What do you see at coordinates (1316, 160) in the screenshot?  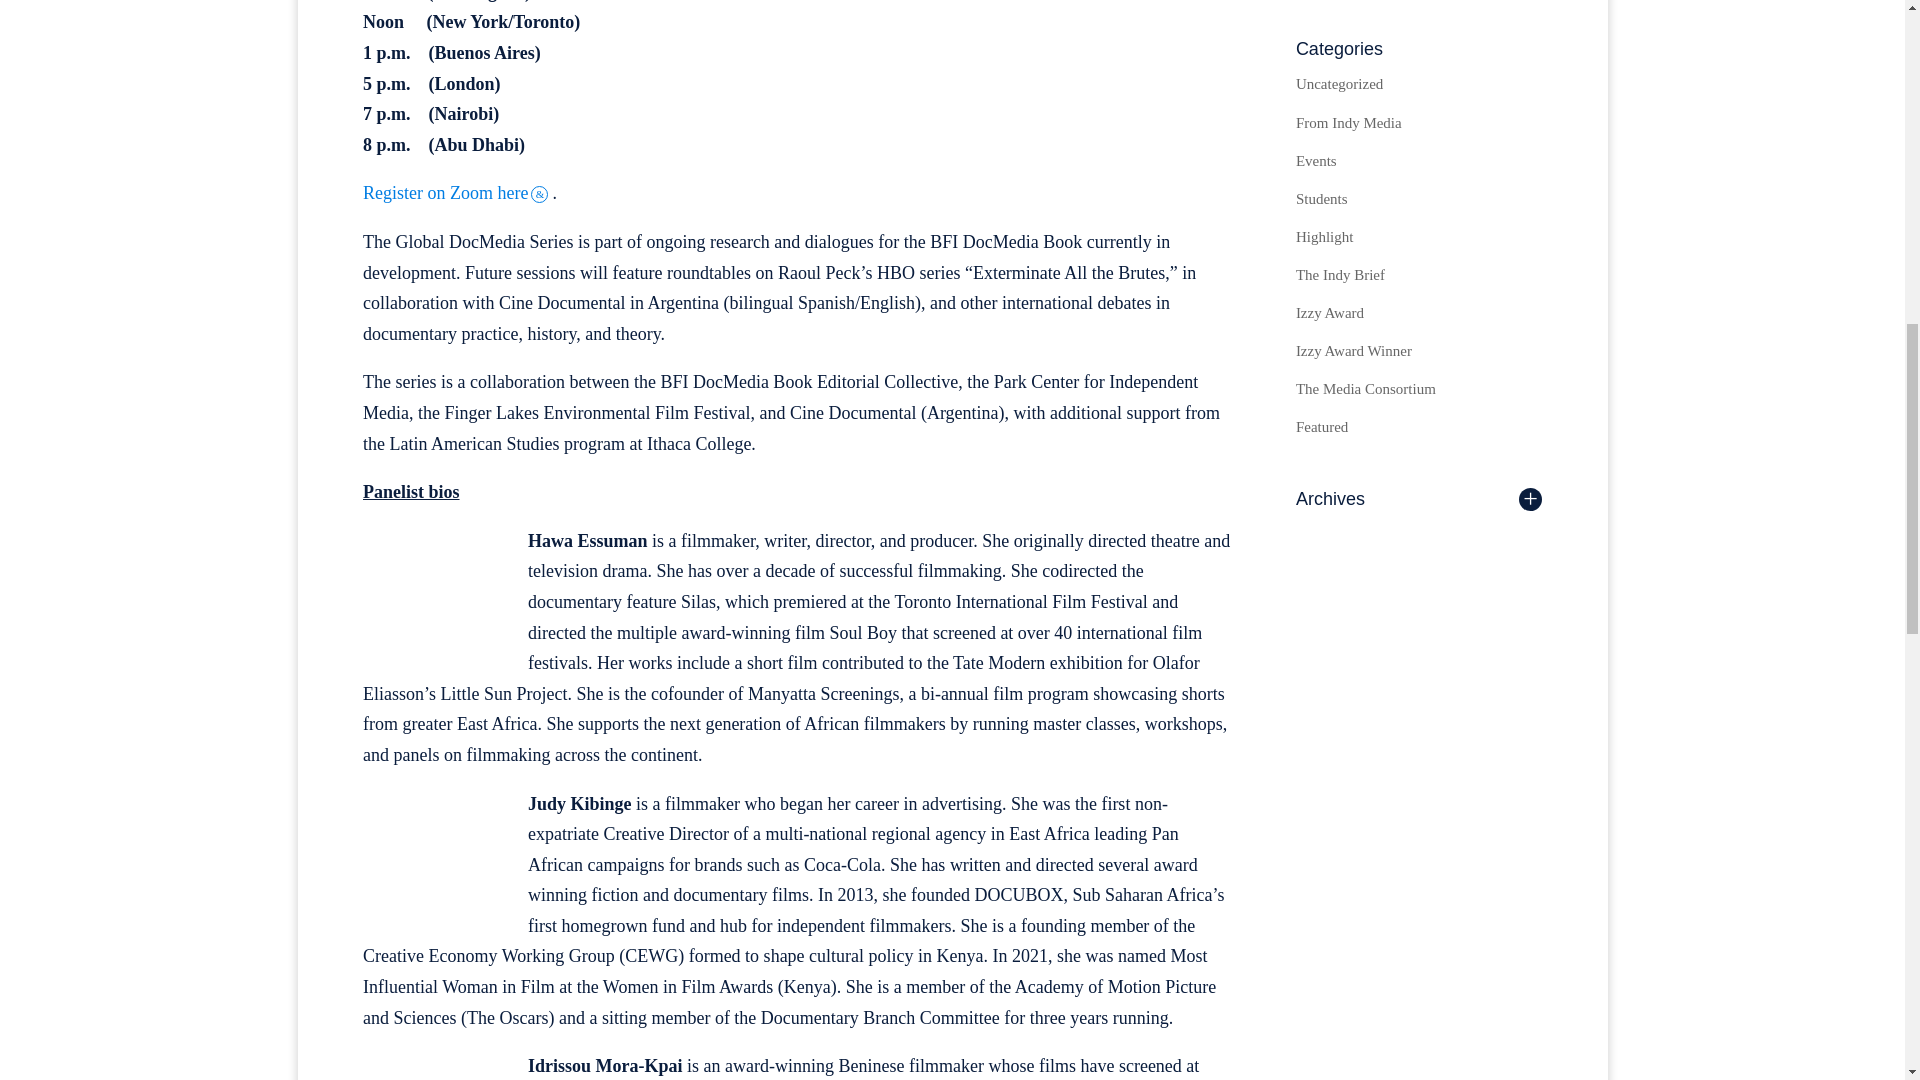 I see `Events` at bounding box center [1316, 160].